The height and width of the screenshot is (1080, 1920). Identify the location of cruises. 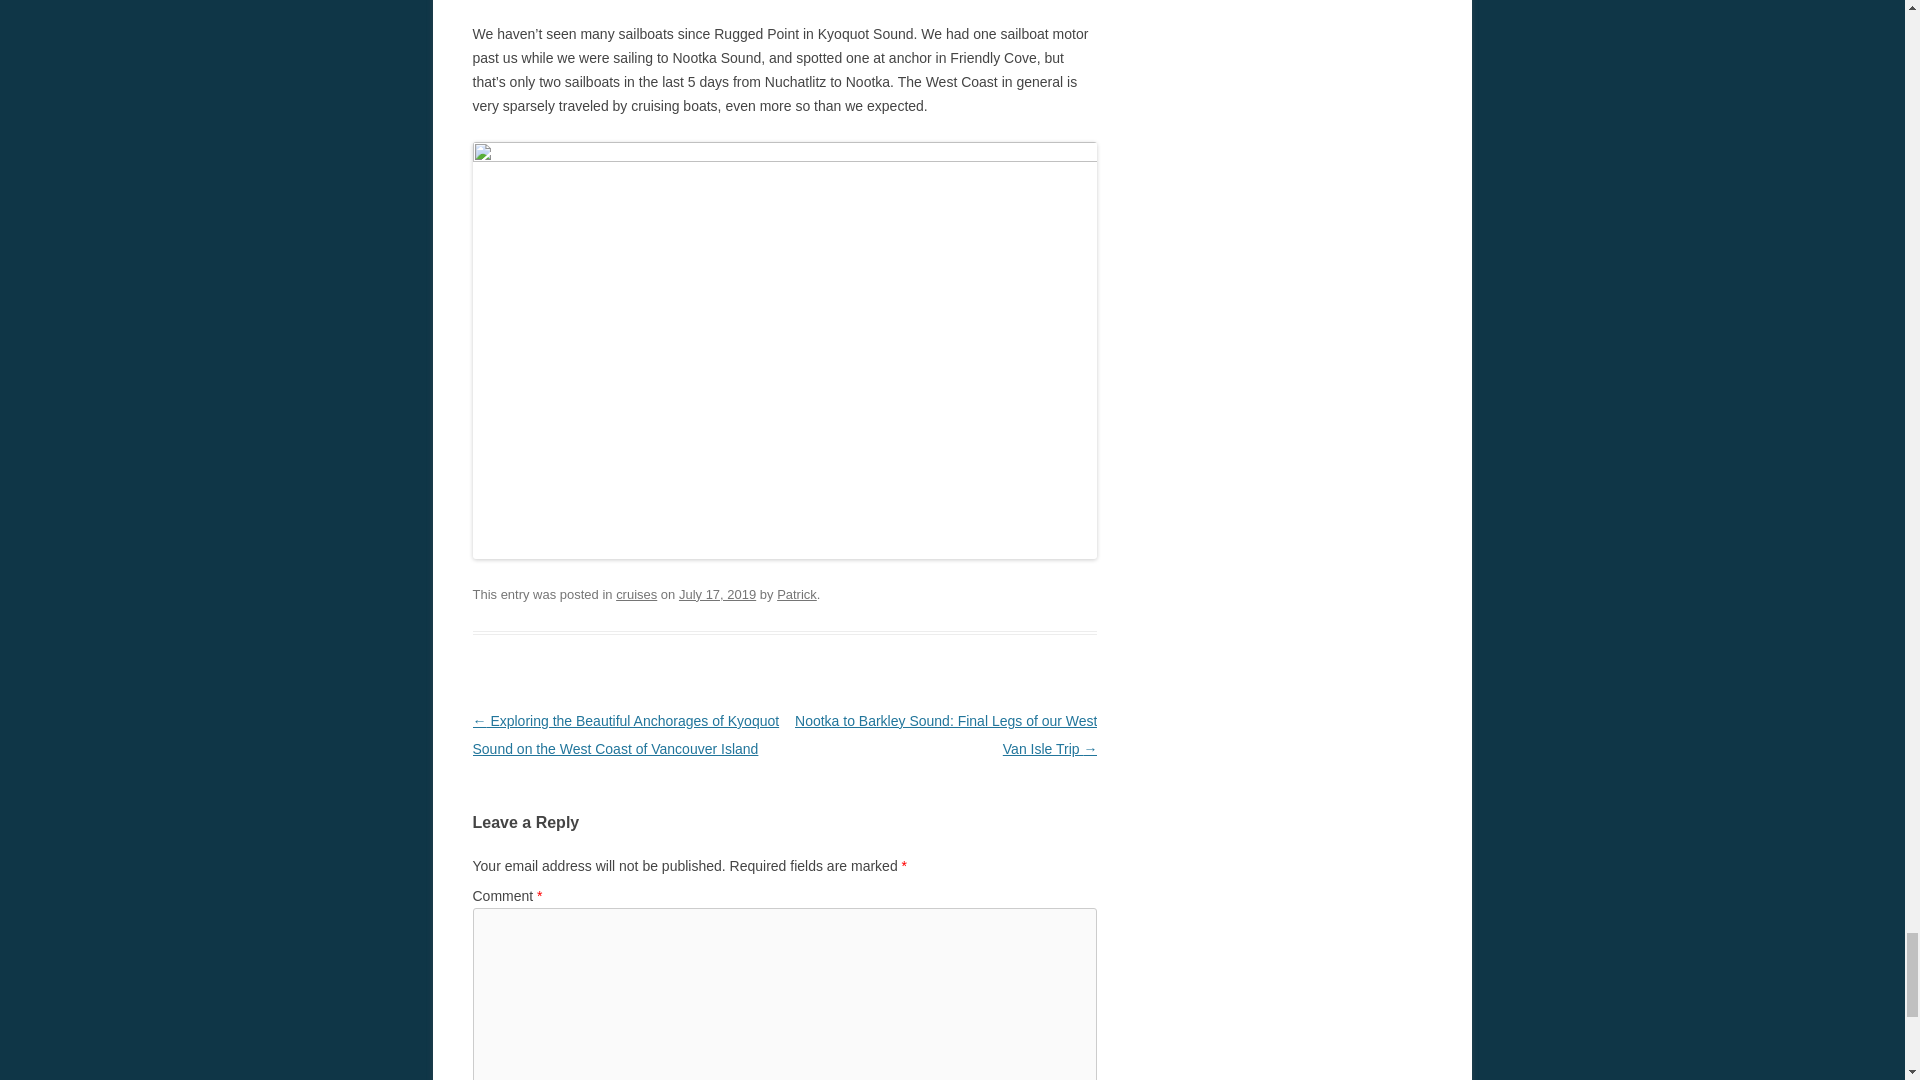
(636, 594).